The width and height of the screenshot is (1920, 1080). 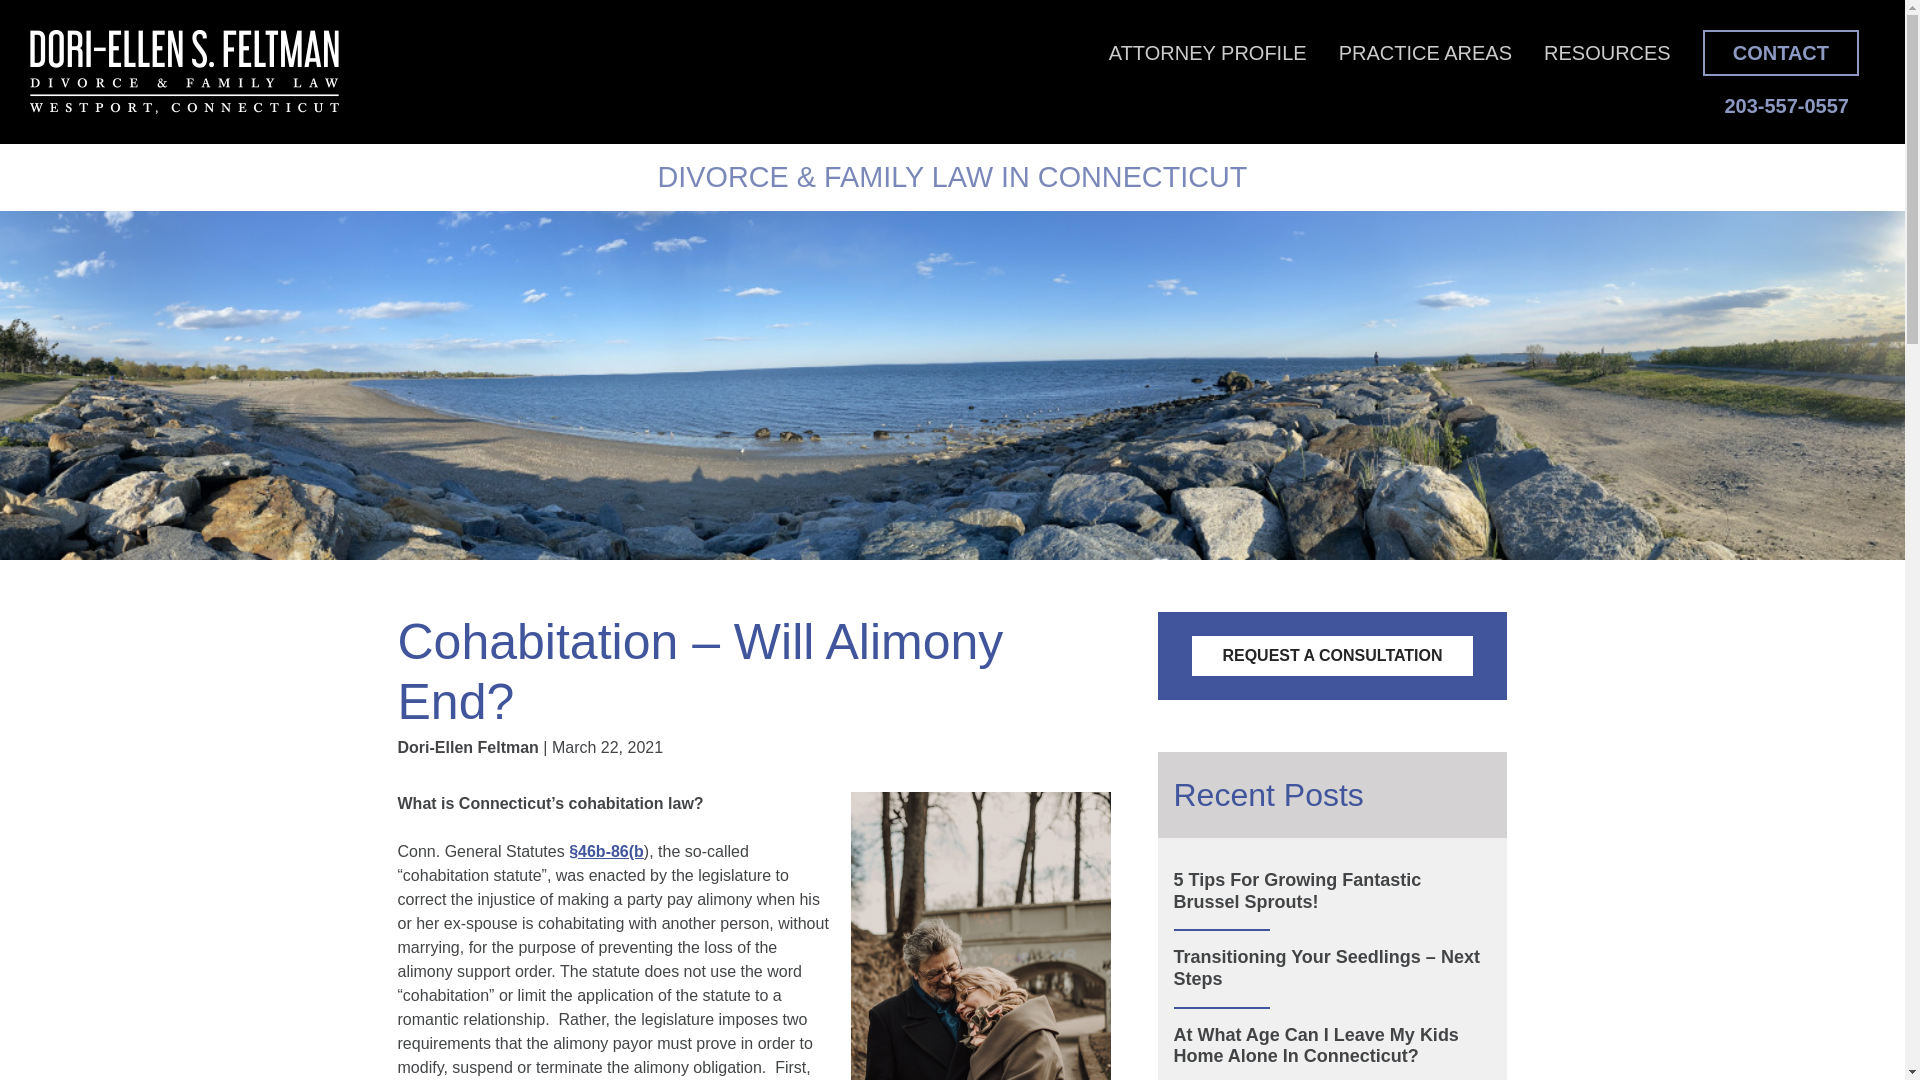 What do you see at coordinates (1780, 52) in the screenshot?
I see `CONTACT` at bounding box center [1780, 52].